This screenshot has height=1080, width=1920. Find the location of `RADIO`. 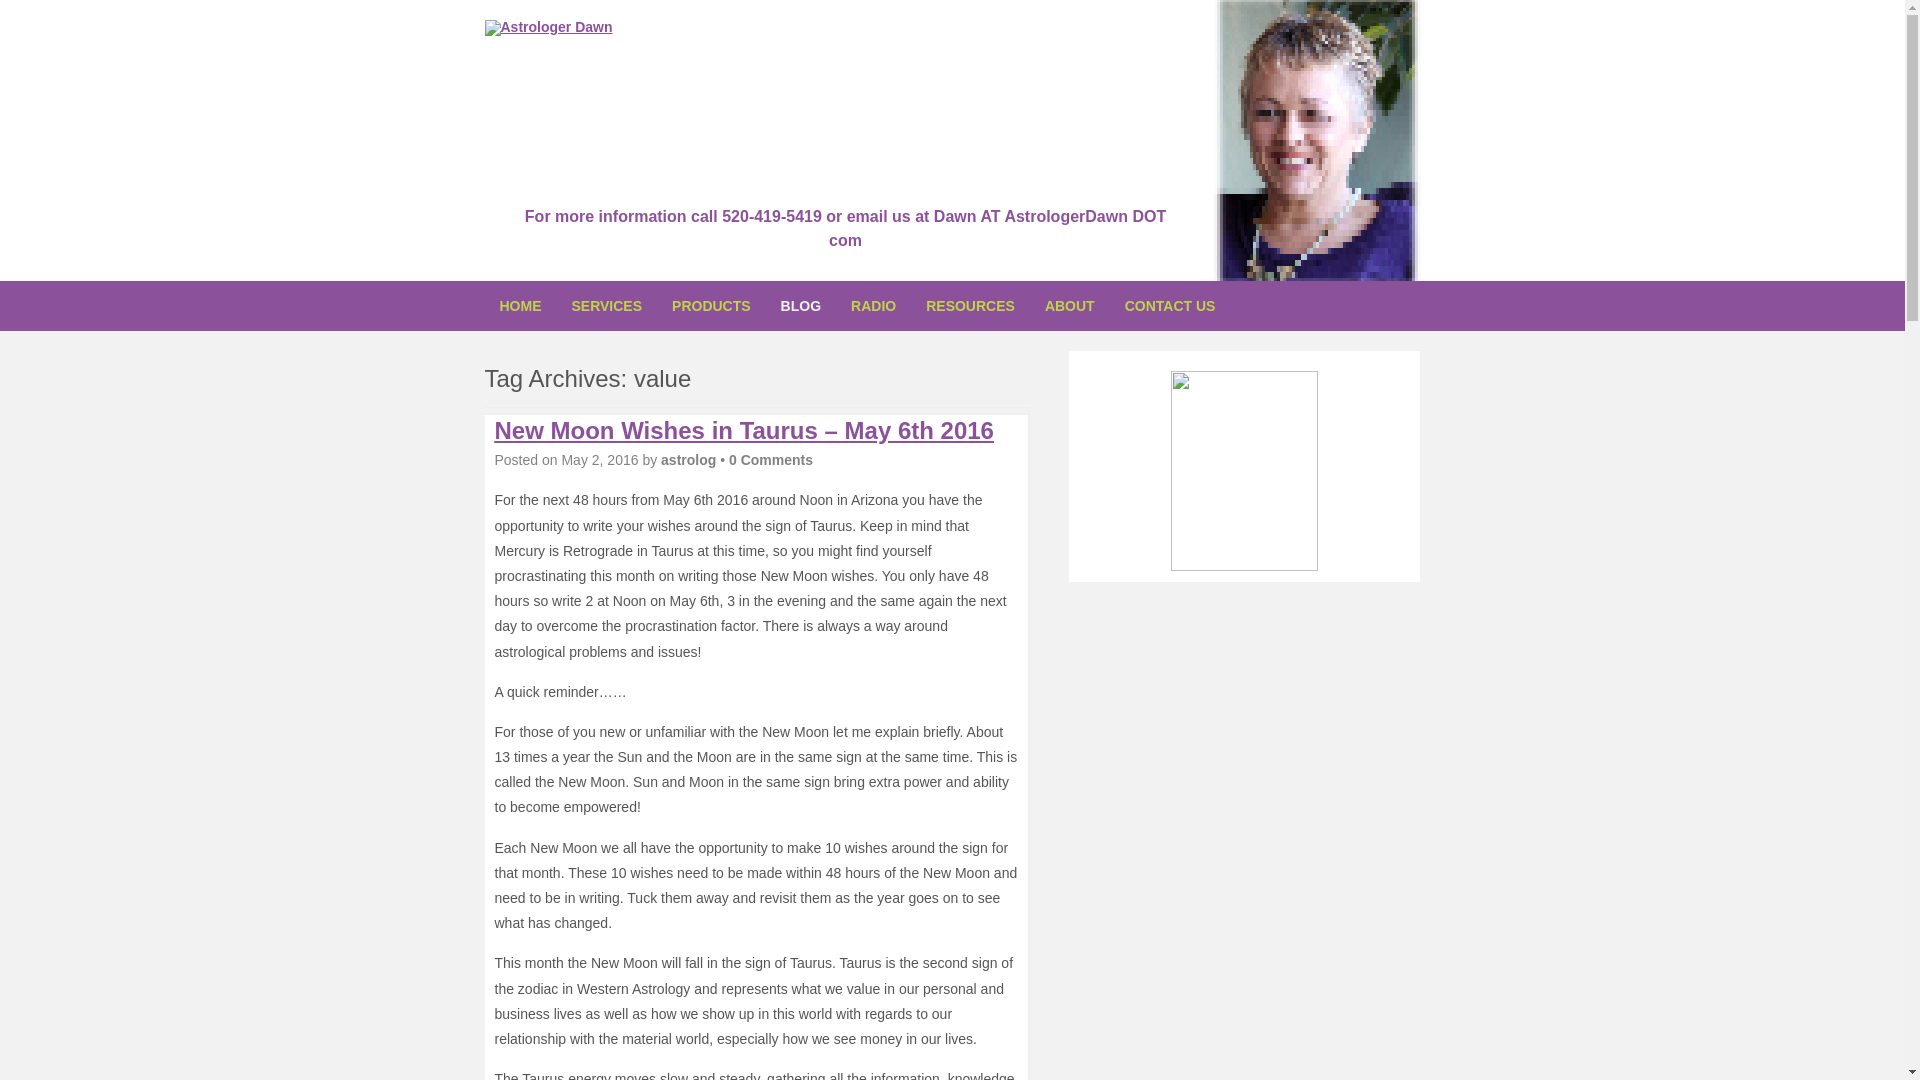

RADIO is located at coordinates (872, 305).